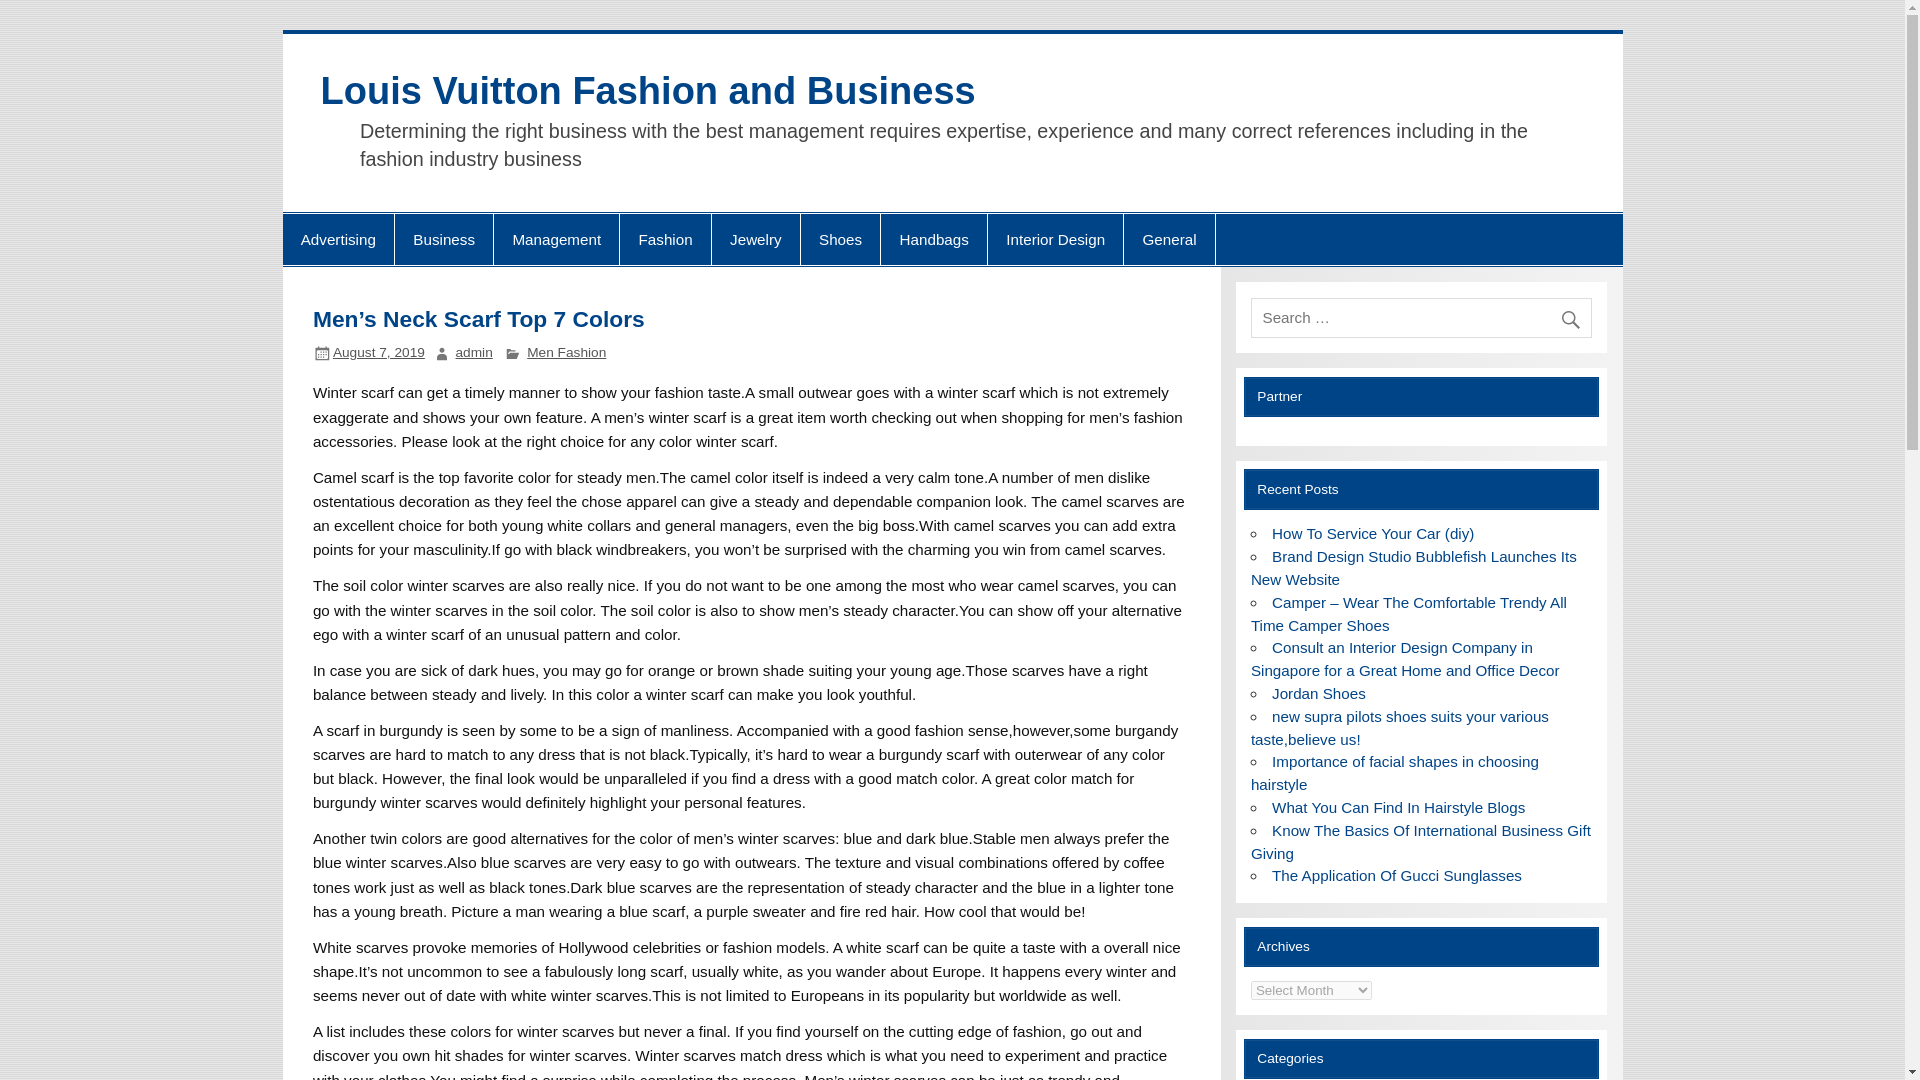  What do you see at coordinates (756, 239) in the screenshot?
I see `Jewelry` at bounding box center [756, 239].